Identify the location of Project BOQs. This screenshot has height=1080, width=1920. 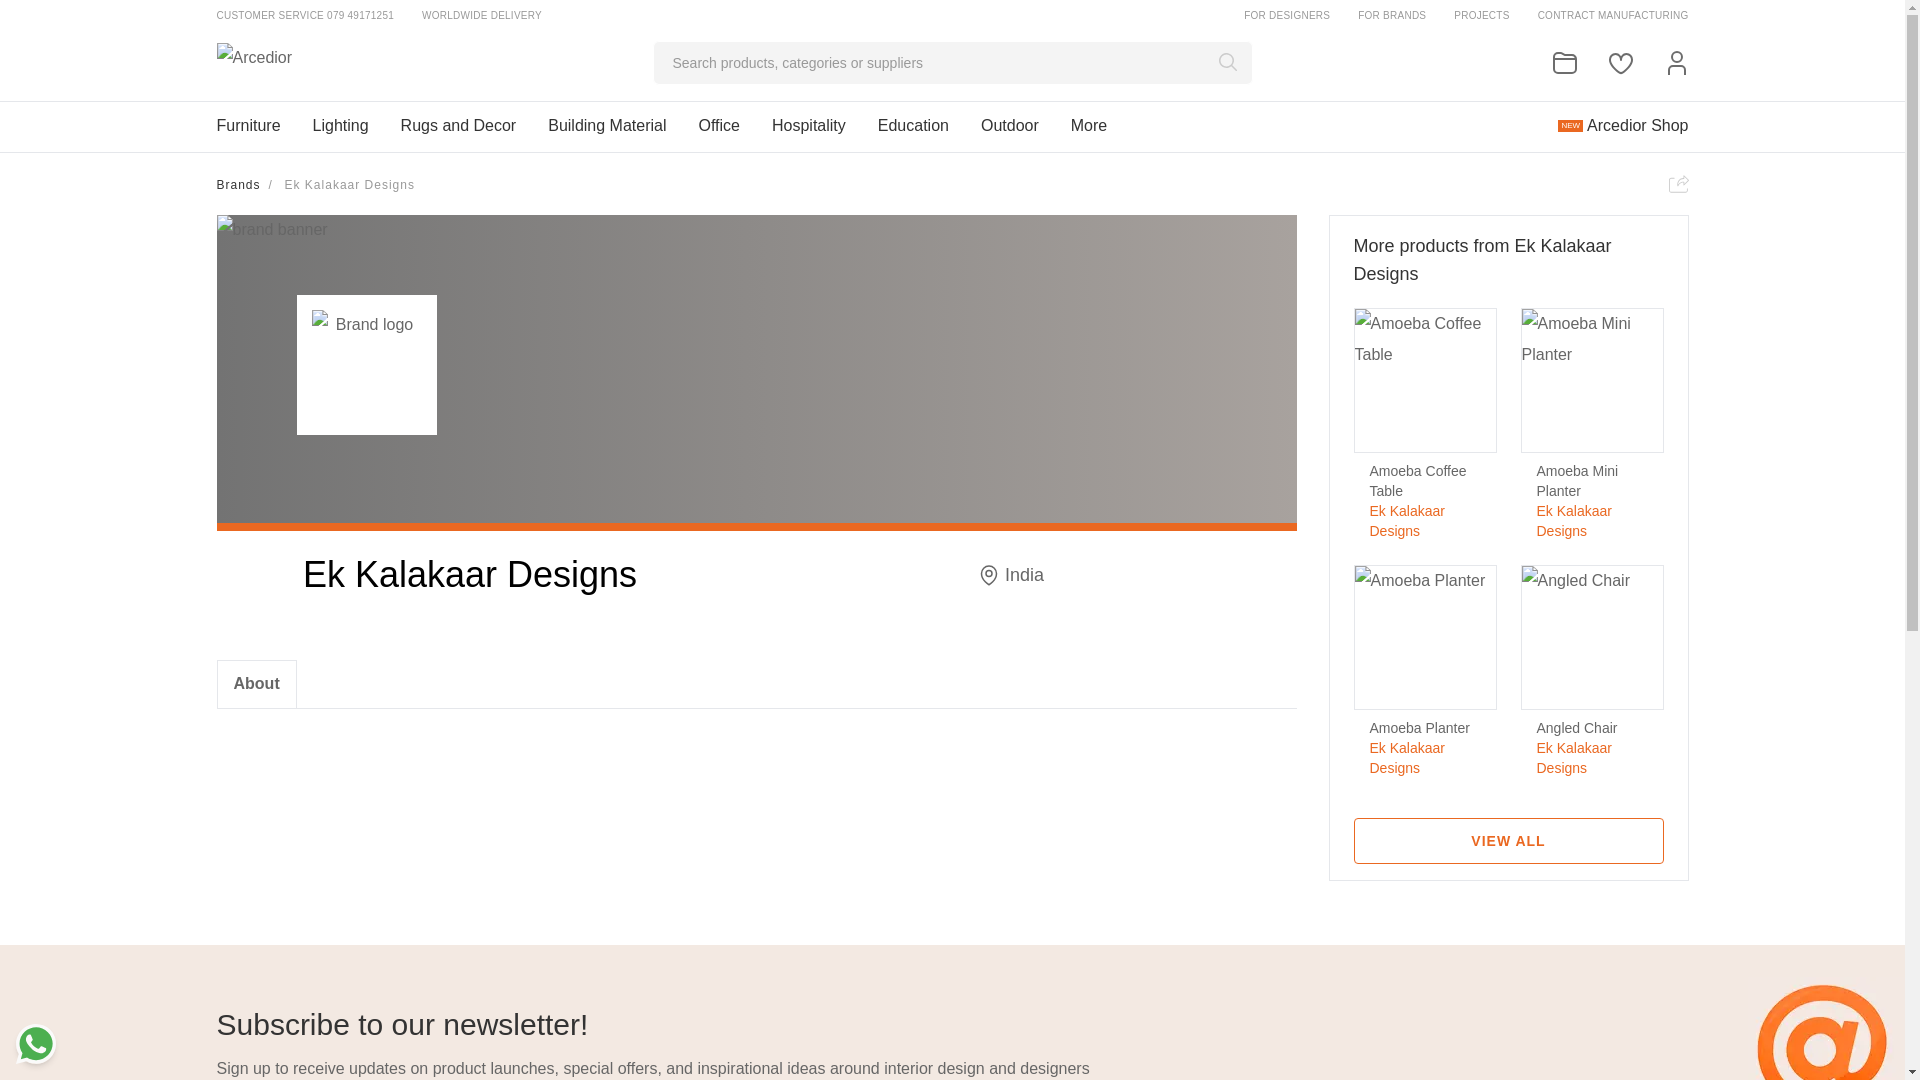
(1564, 62).